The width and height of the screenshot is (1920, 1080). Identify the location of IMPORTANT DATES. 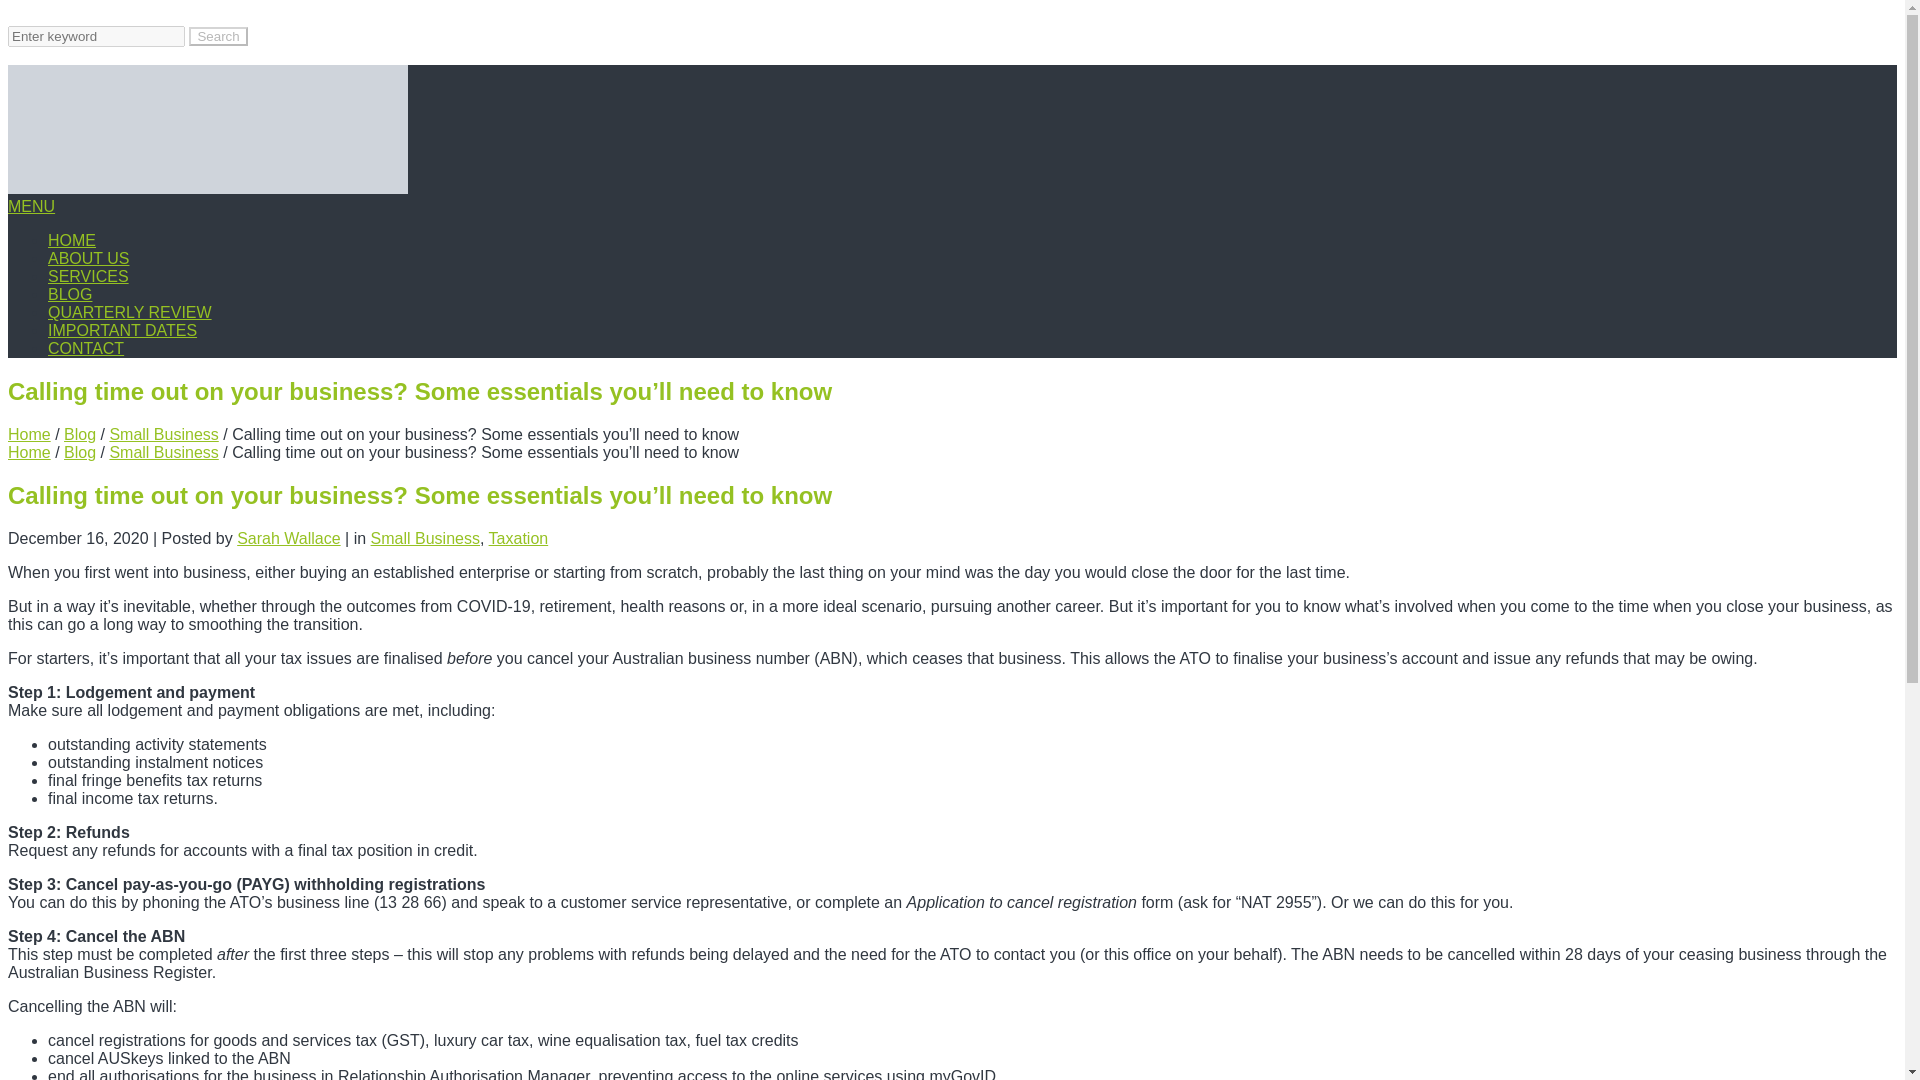
(122, 330).